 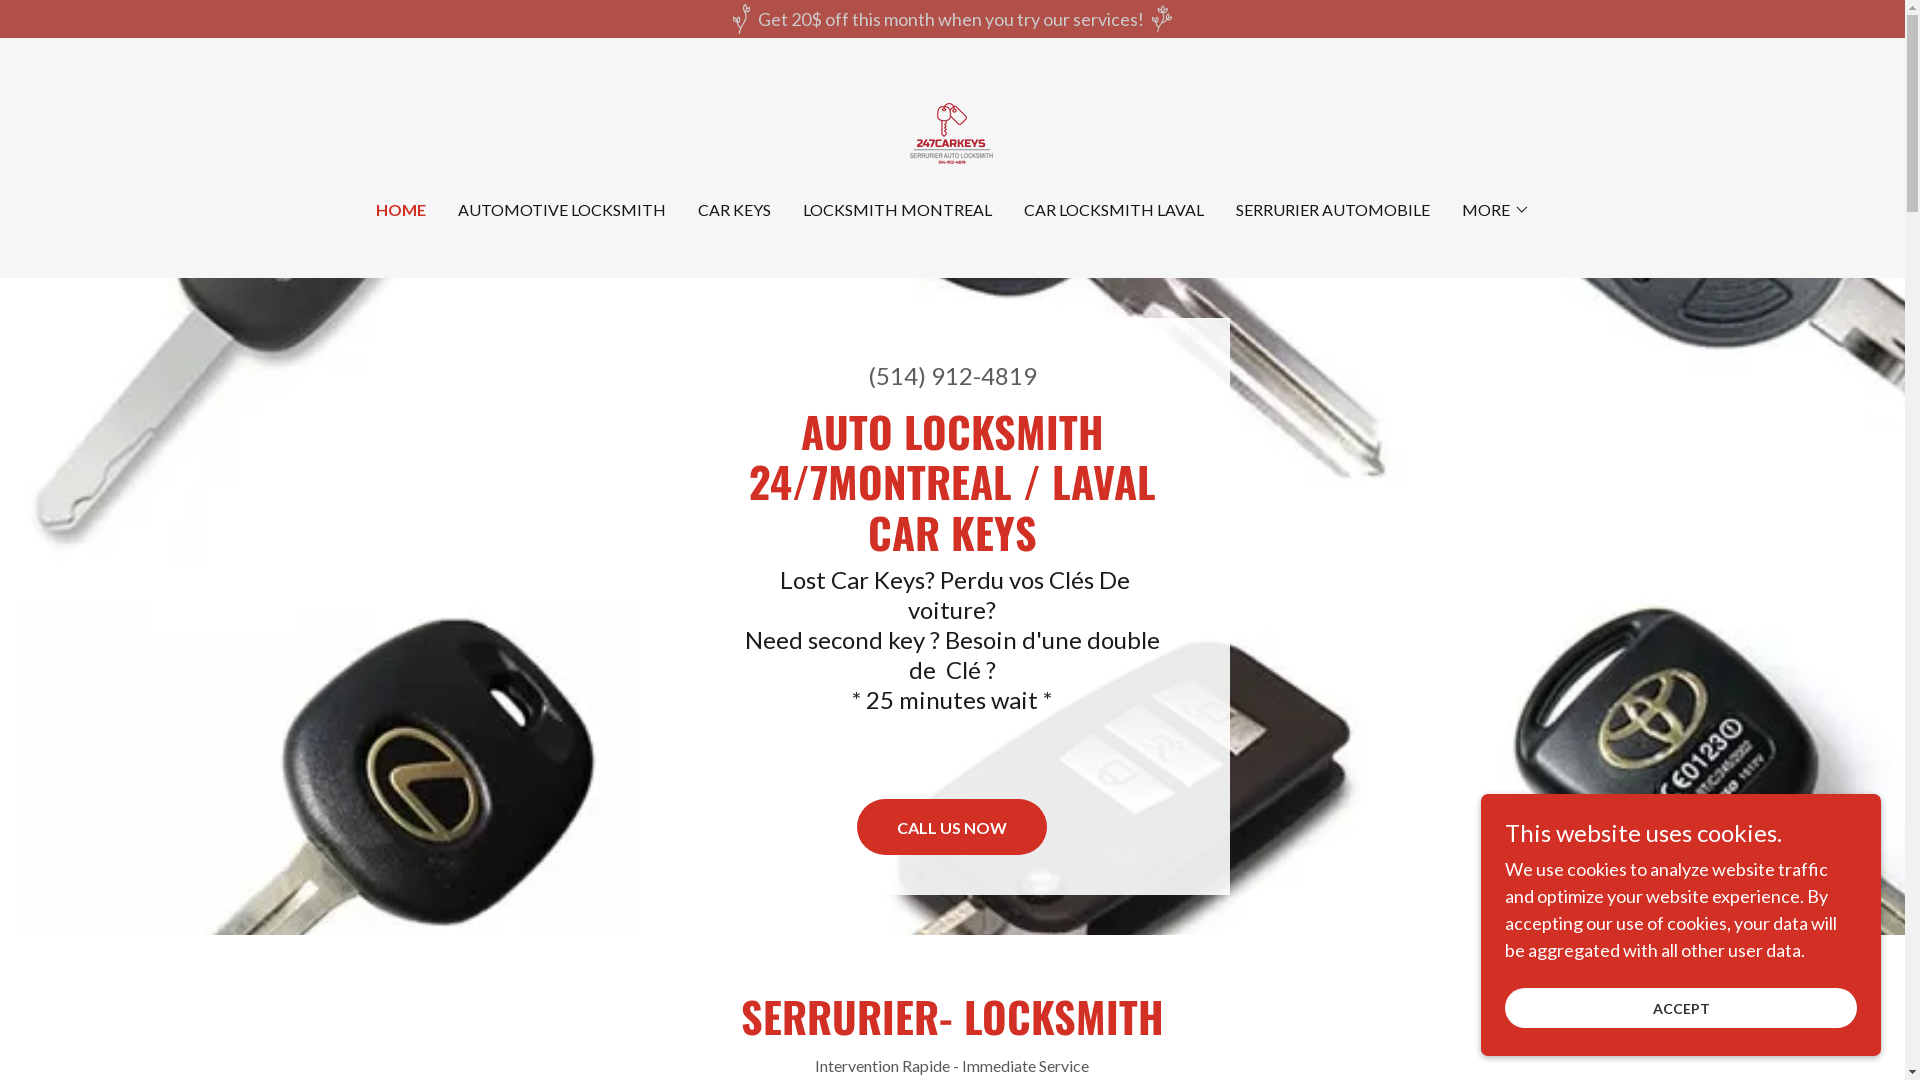 I want to click on 24 hour Car Keys , so click(x=952, y=132).